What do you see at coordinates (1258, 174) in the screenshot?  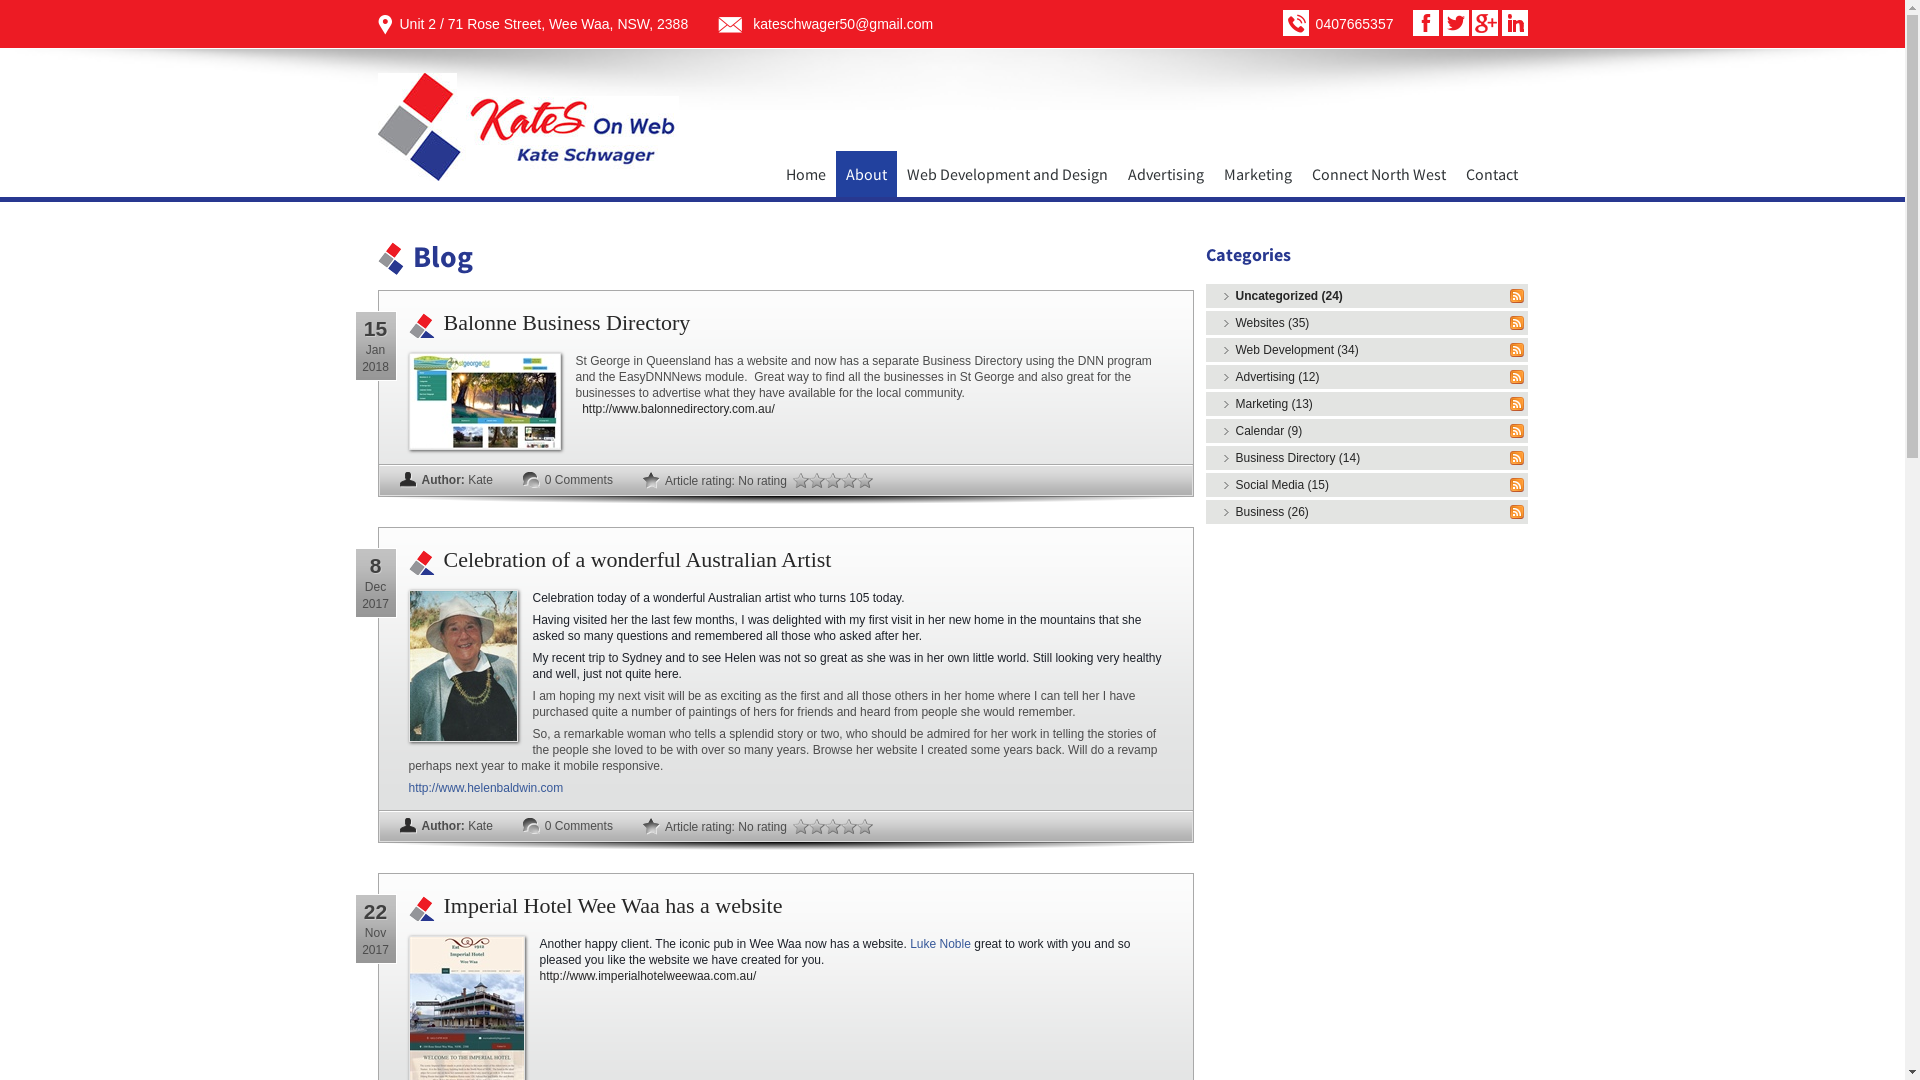 I see `Marketing` at bounding box center [1258, 174].